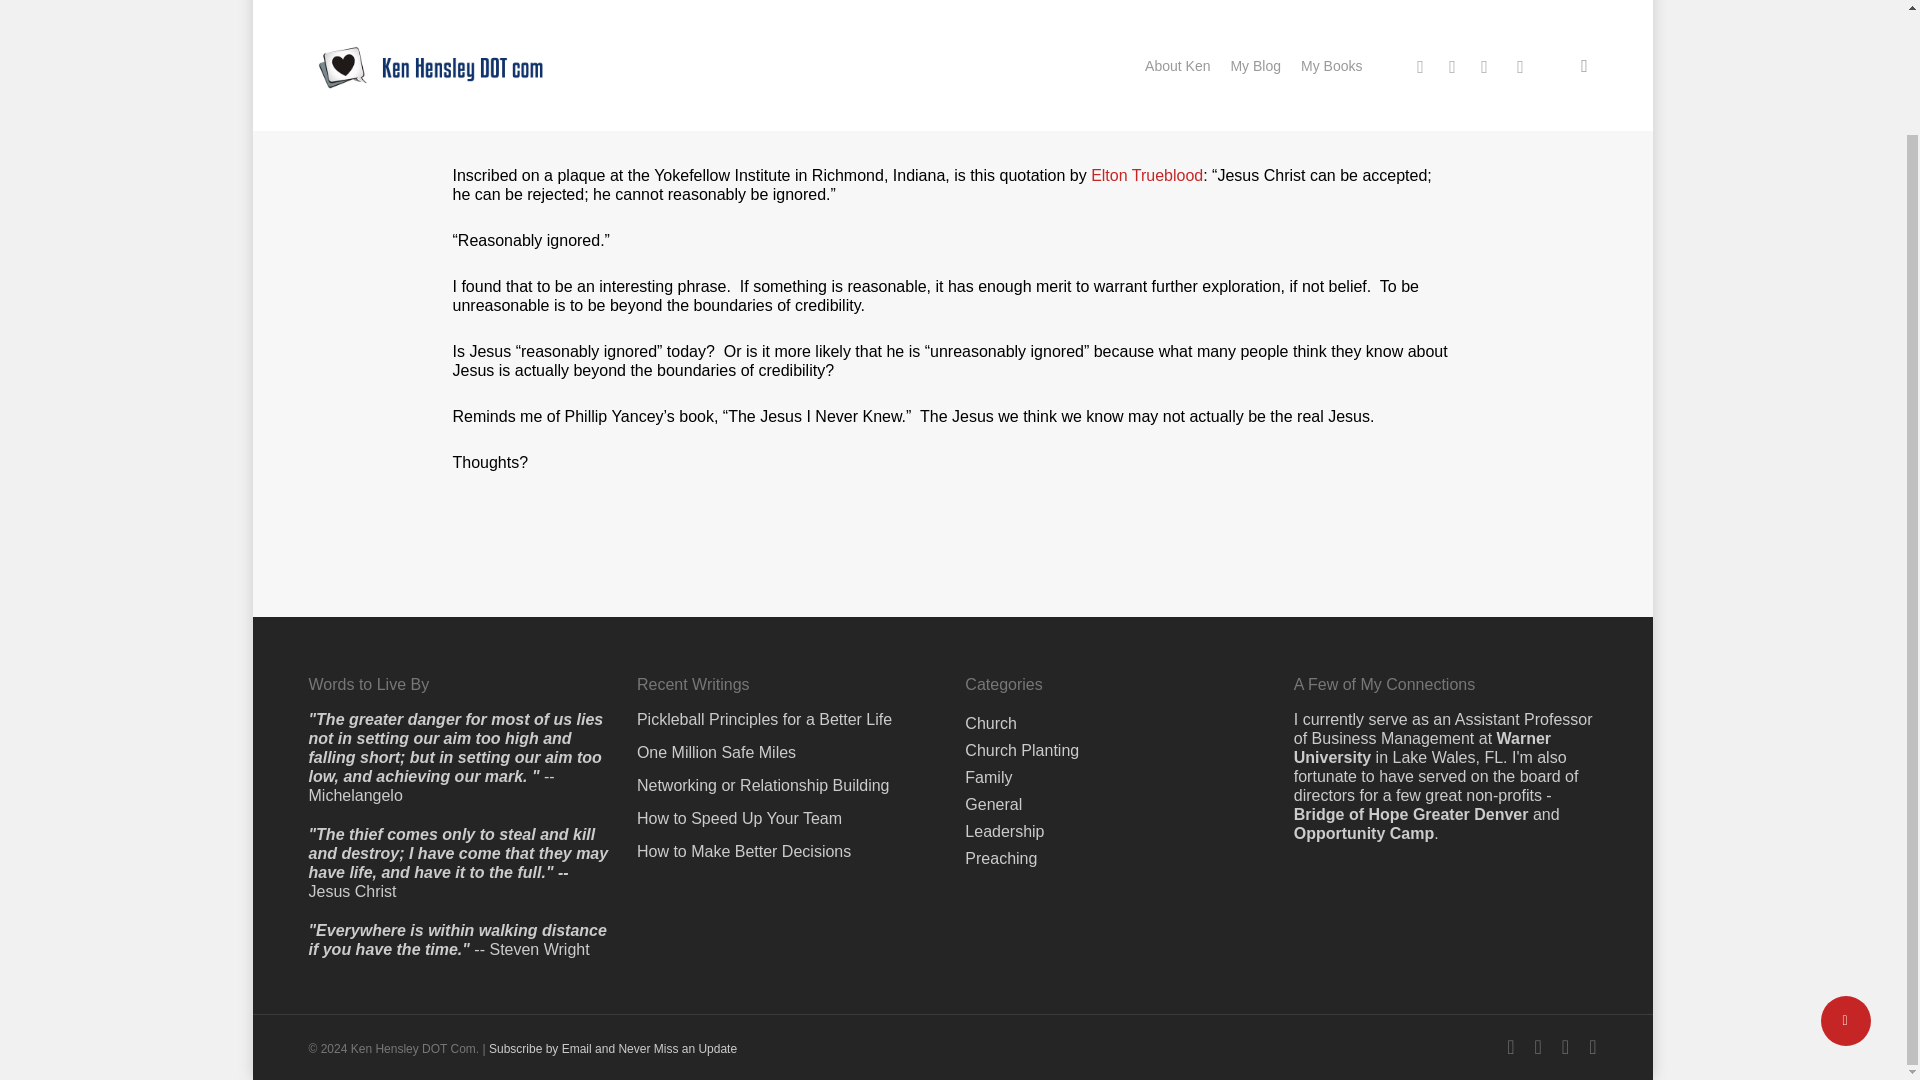 The width and height of the screenshot is (1920, 1080). I want to click on Church Planting, so click(1022, 610).